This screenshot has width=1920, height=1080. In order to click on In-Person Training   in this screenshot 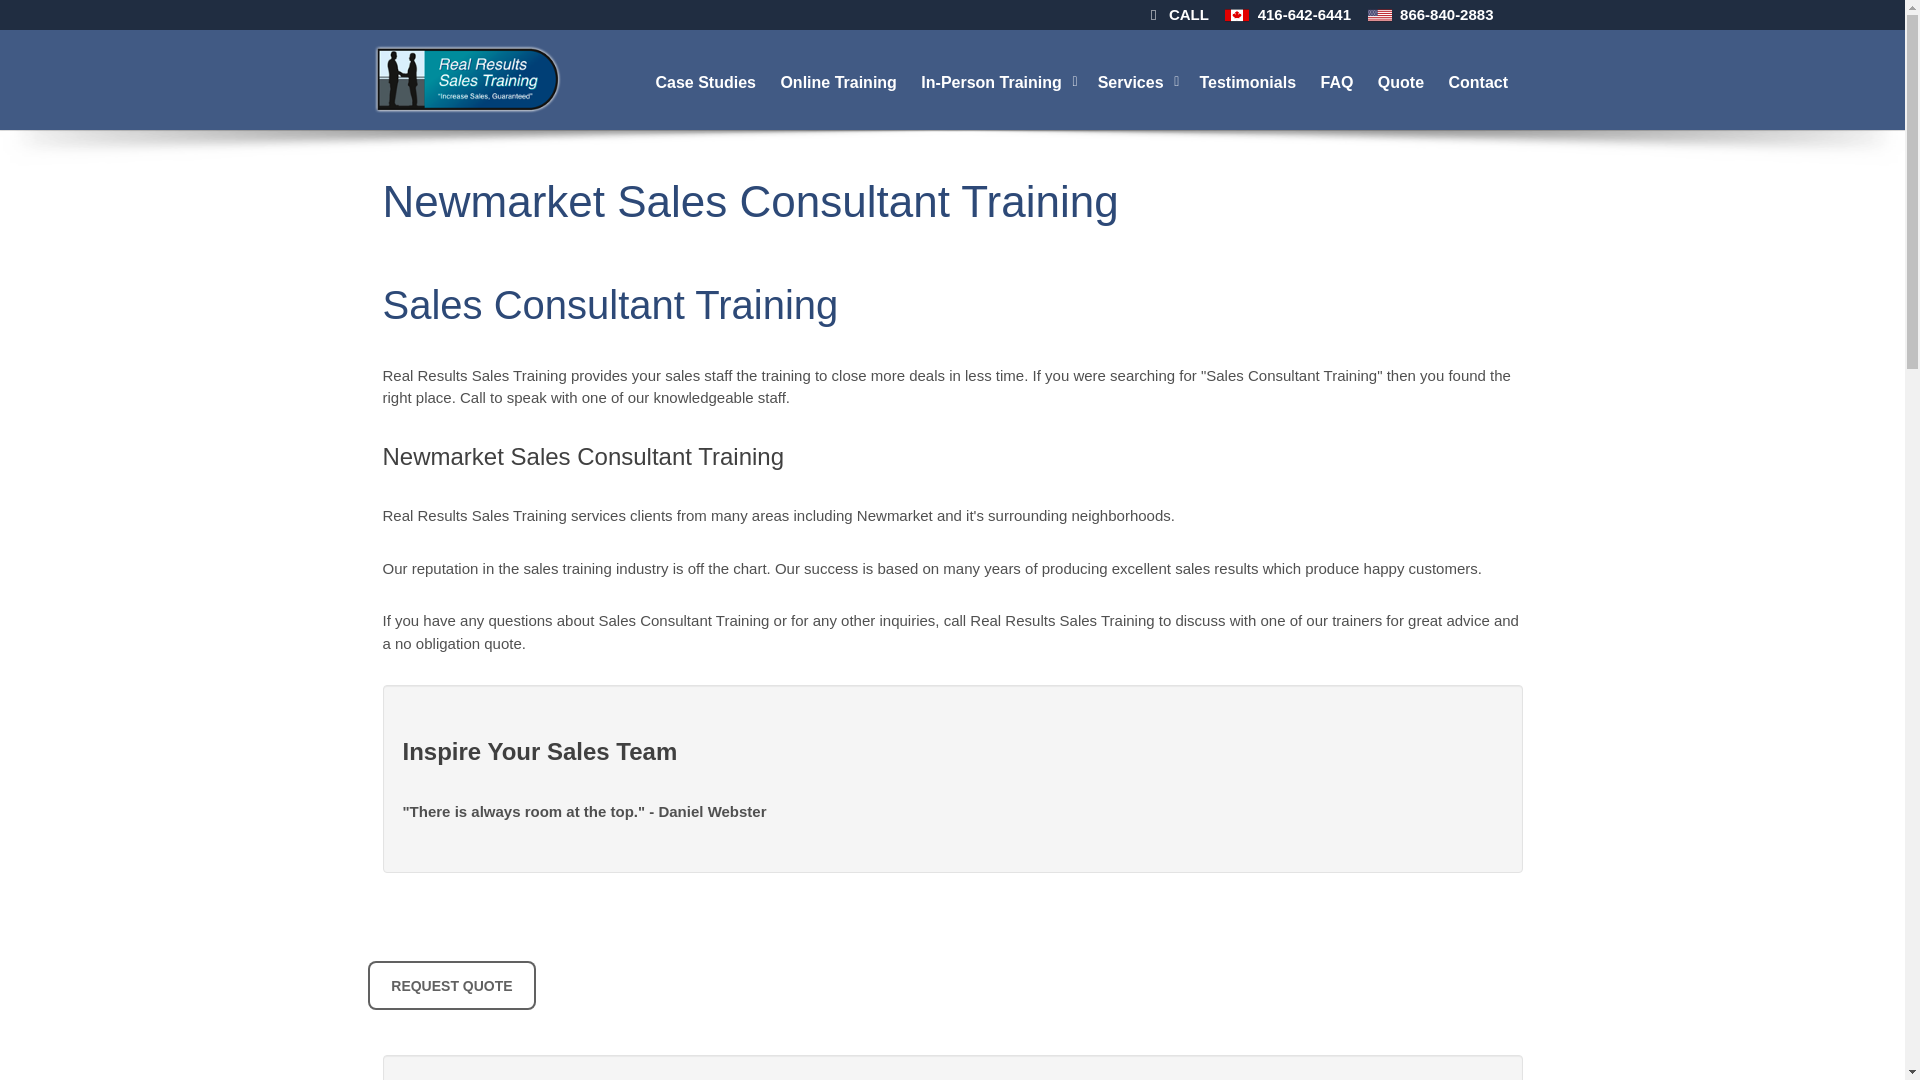, I will do `click(998, 80)`.